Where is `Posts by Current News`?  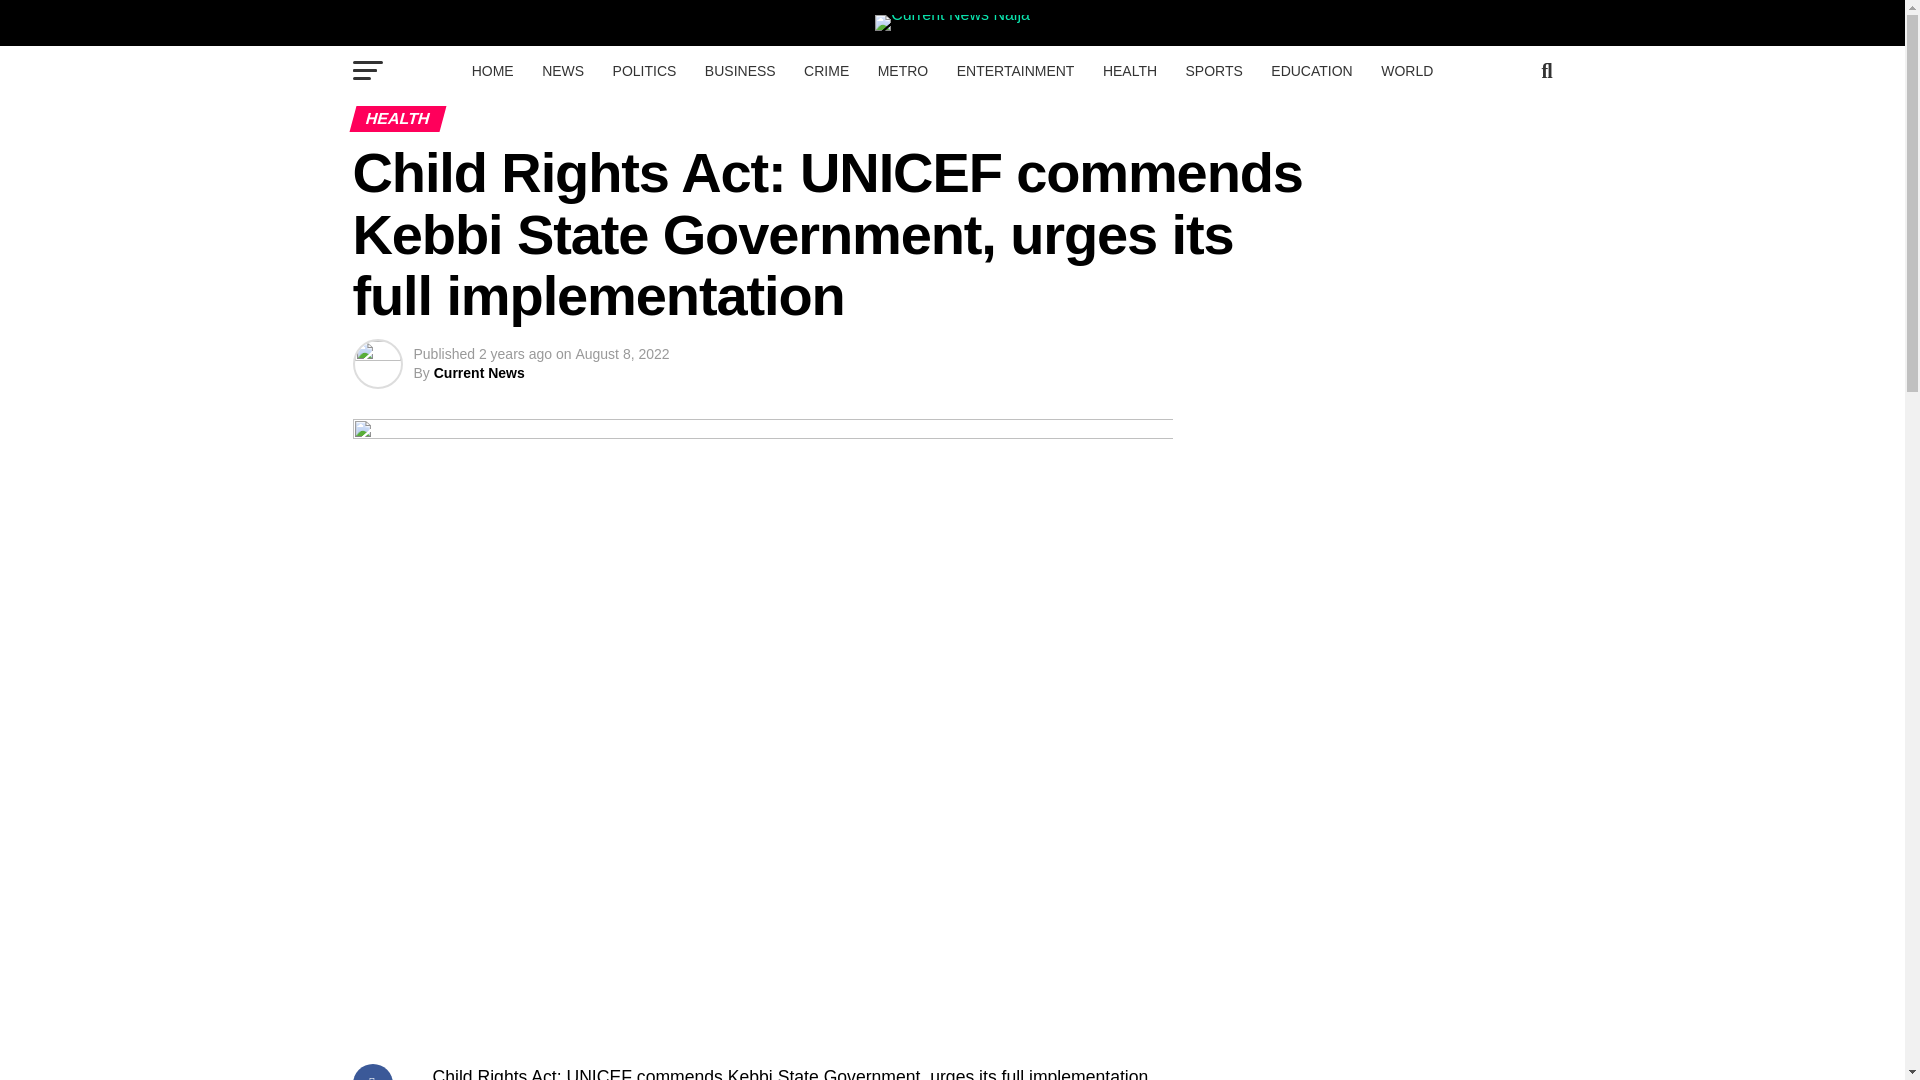
Posts by Current News is located at coordinates (478, 373).